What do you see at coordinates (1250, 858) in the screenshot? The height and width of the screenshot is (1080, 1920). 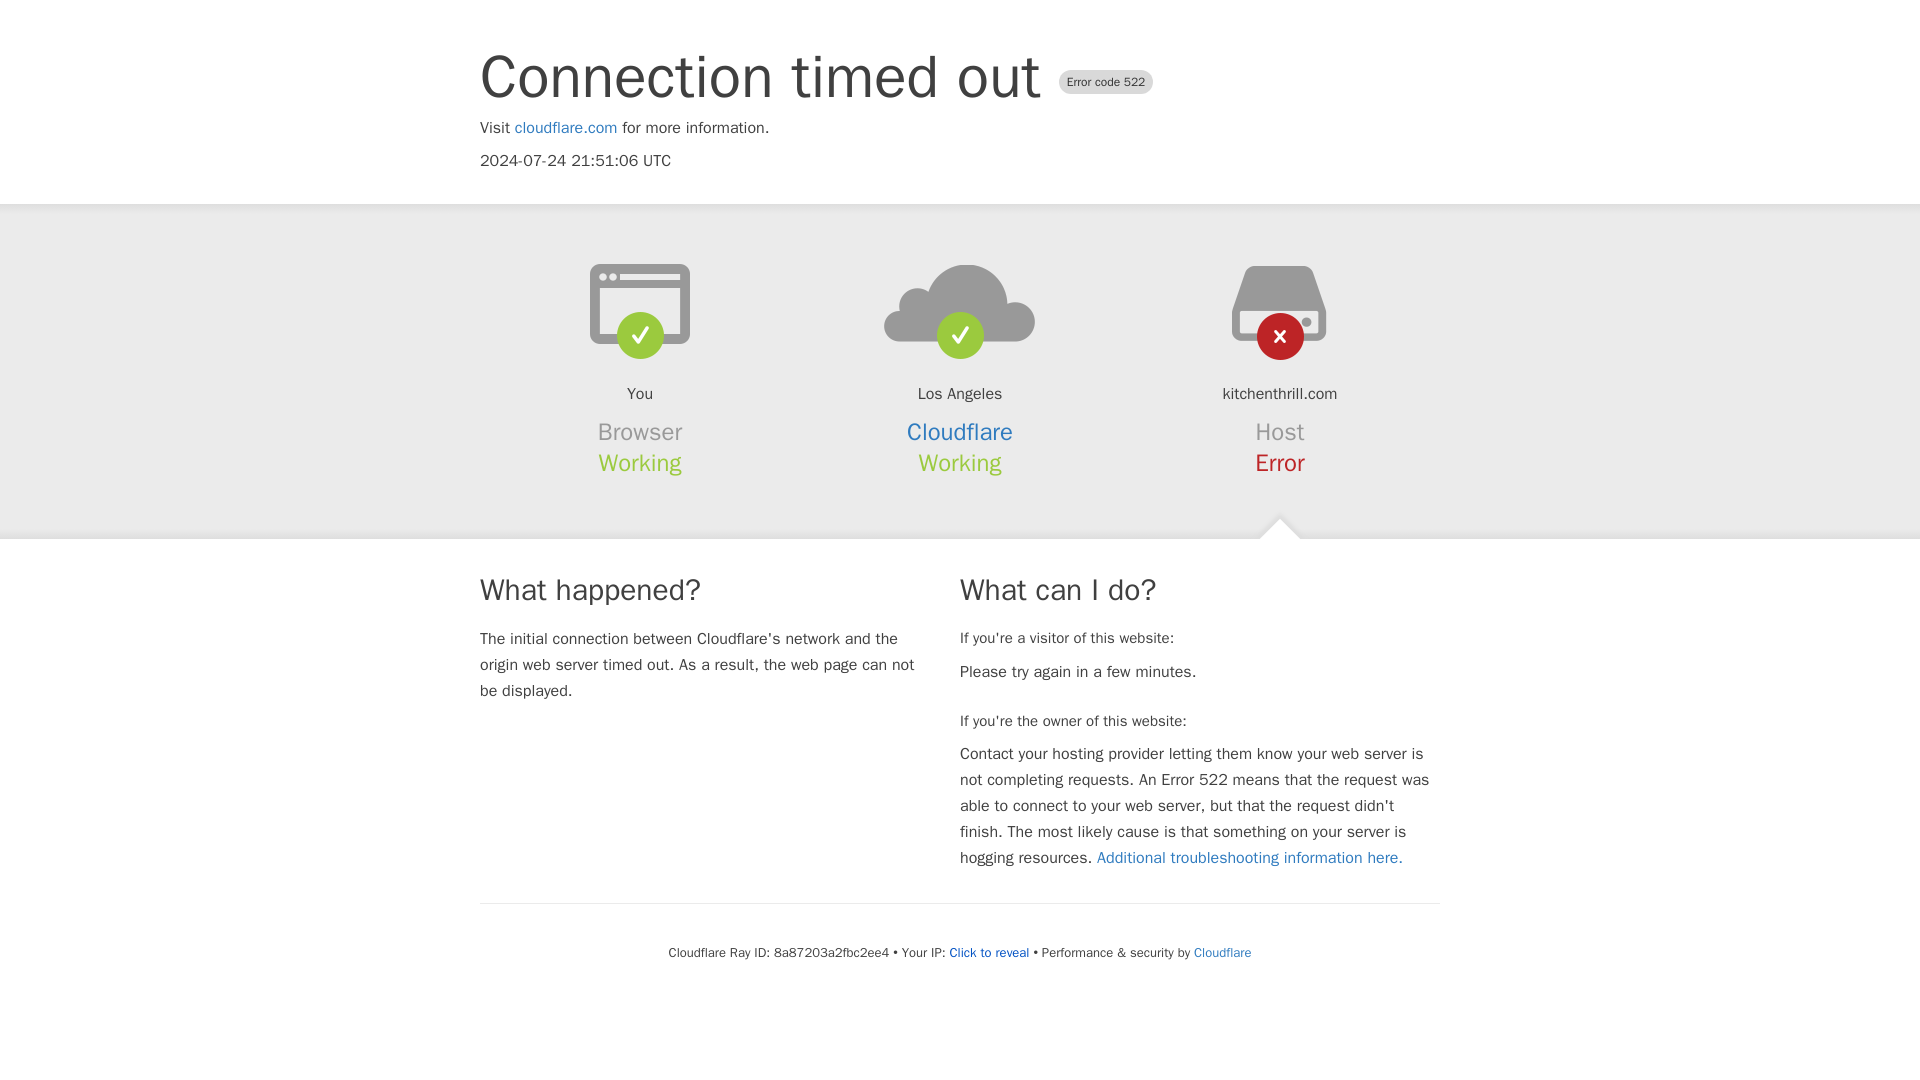 I see `Additional troubleshooting information here.` at bounding box center [1250, 858].